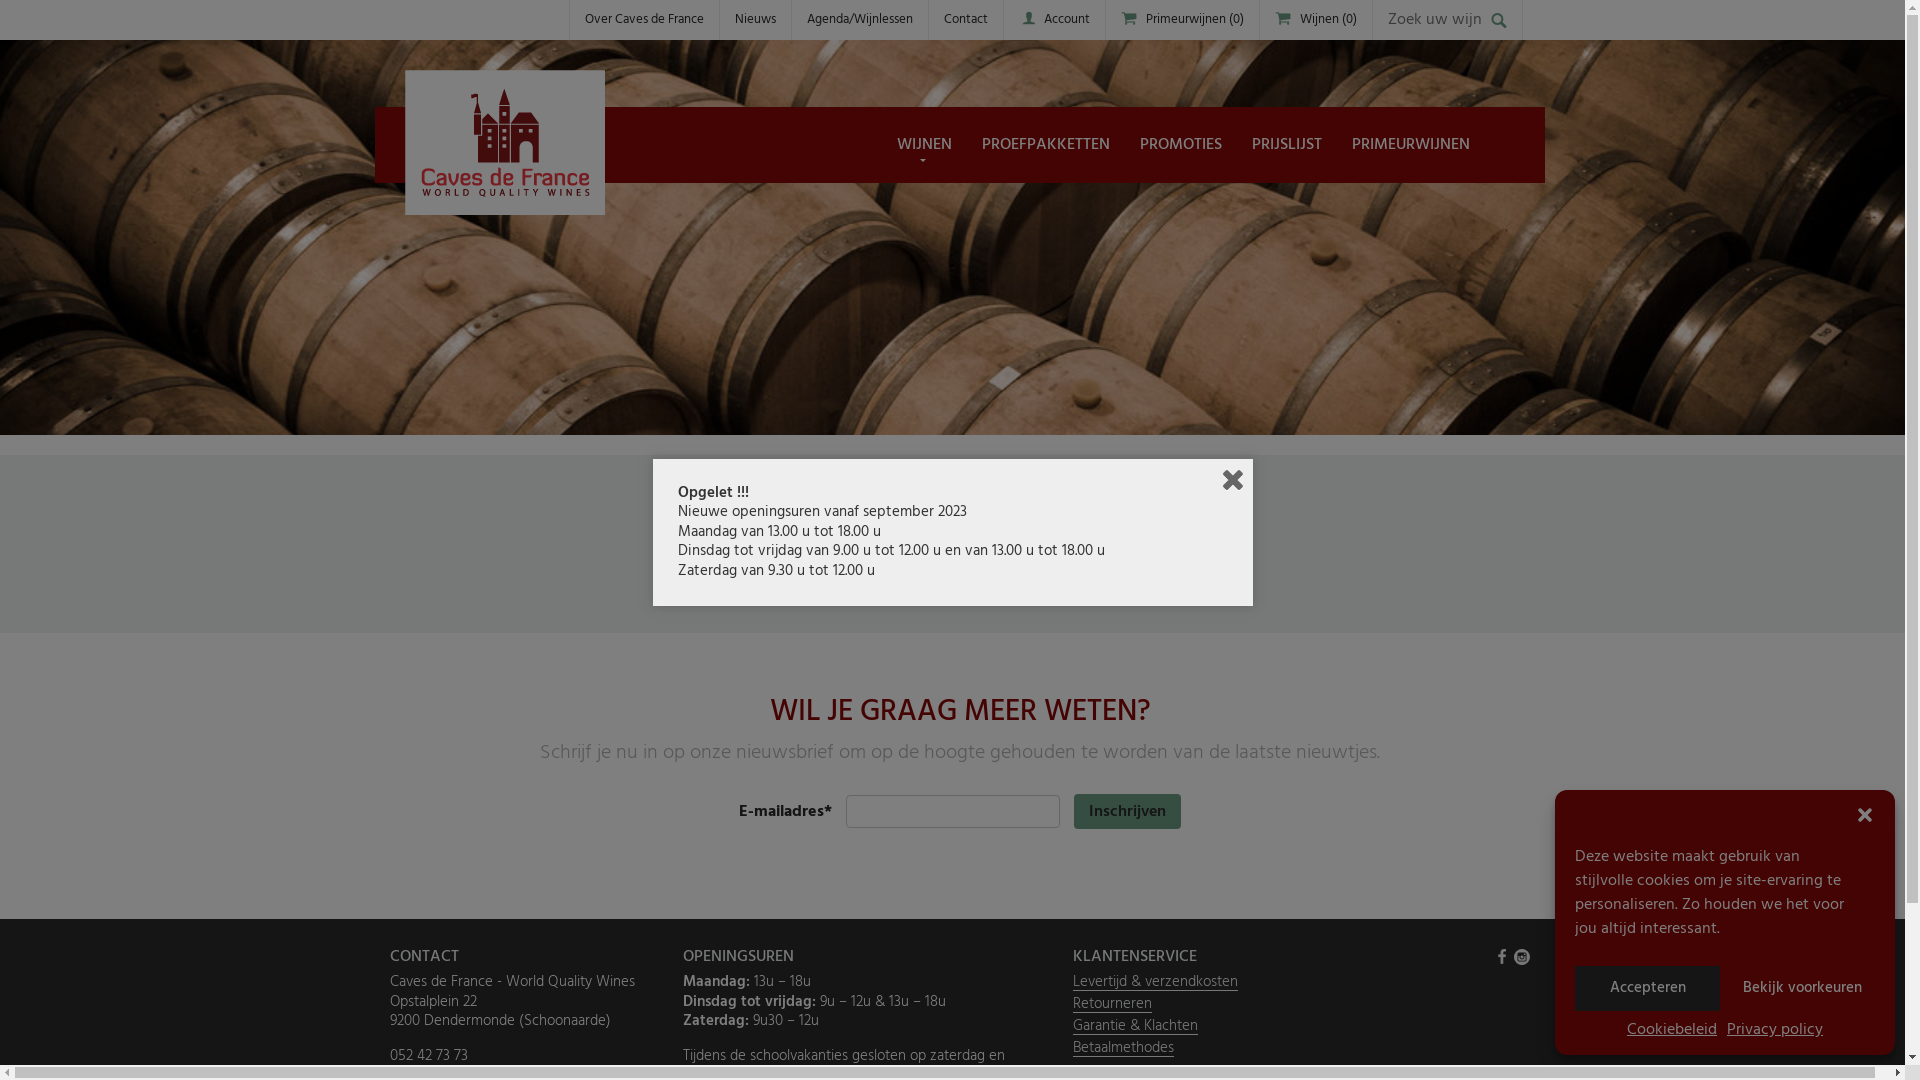 The width and height of the screenshot is (1920, 1080). What do you see at coordinates (756, 20) in the screenshot?
I see `Nieuws` at bounding box center [756, 20].